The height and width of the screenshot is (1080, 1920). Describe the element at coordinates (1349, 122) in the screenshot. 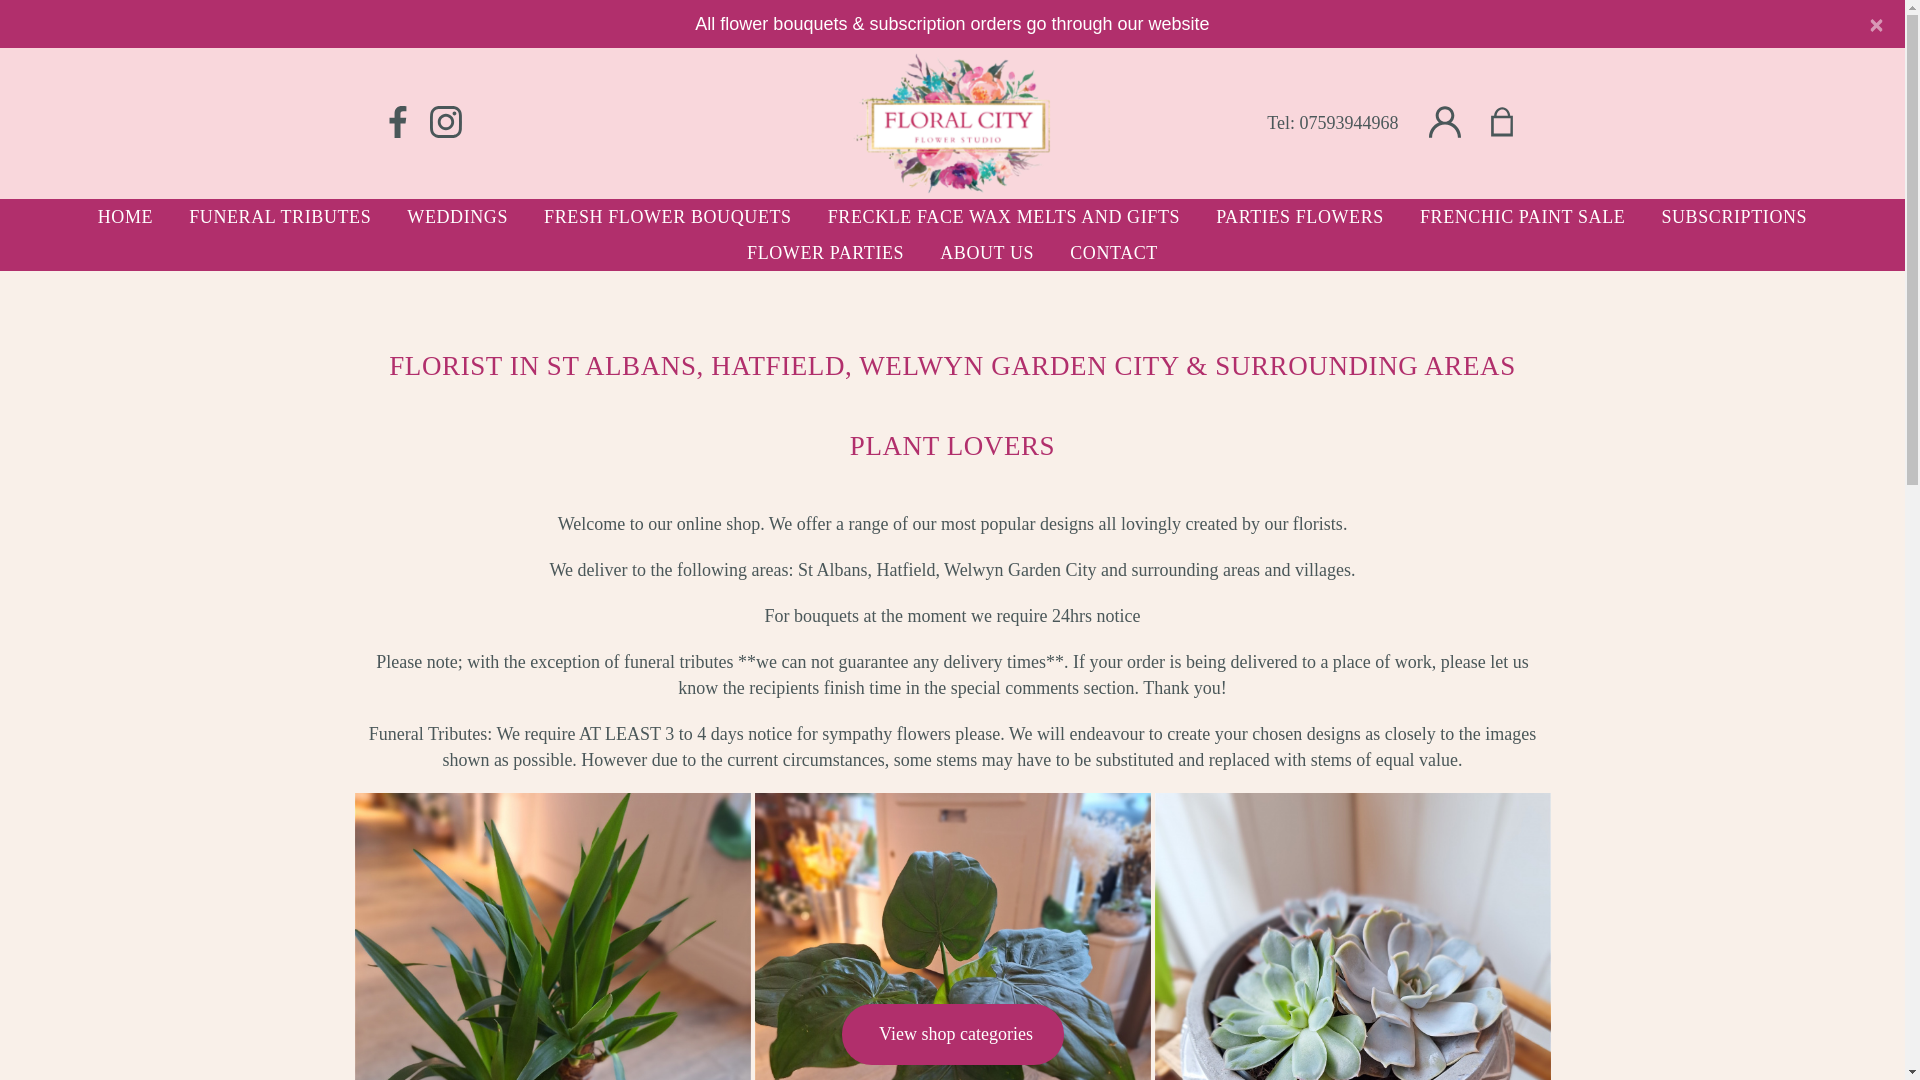

I see `07593944968` at that location.